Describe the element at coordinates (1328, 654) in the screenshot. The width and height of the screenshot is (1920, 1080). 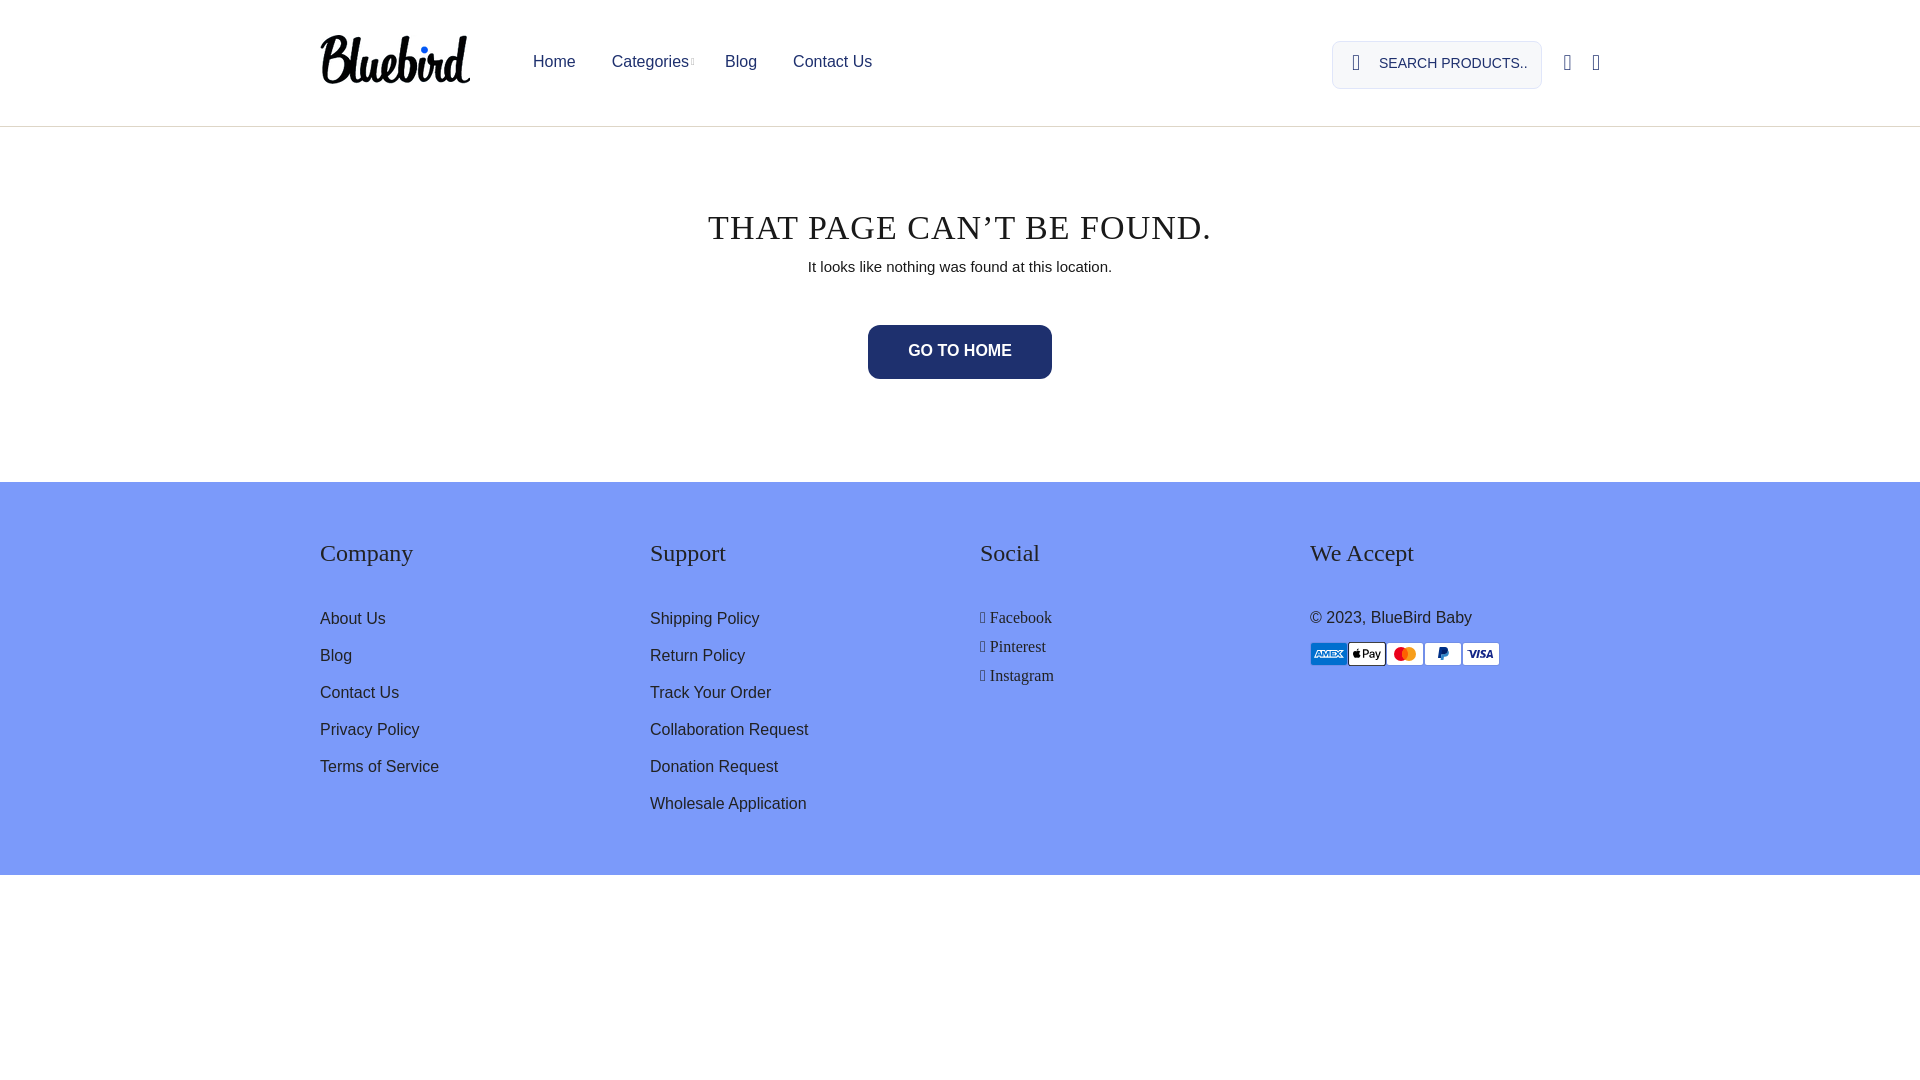
I see `American Express` at that location.